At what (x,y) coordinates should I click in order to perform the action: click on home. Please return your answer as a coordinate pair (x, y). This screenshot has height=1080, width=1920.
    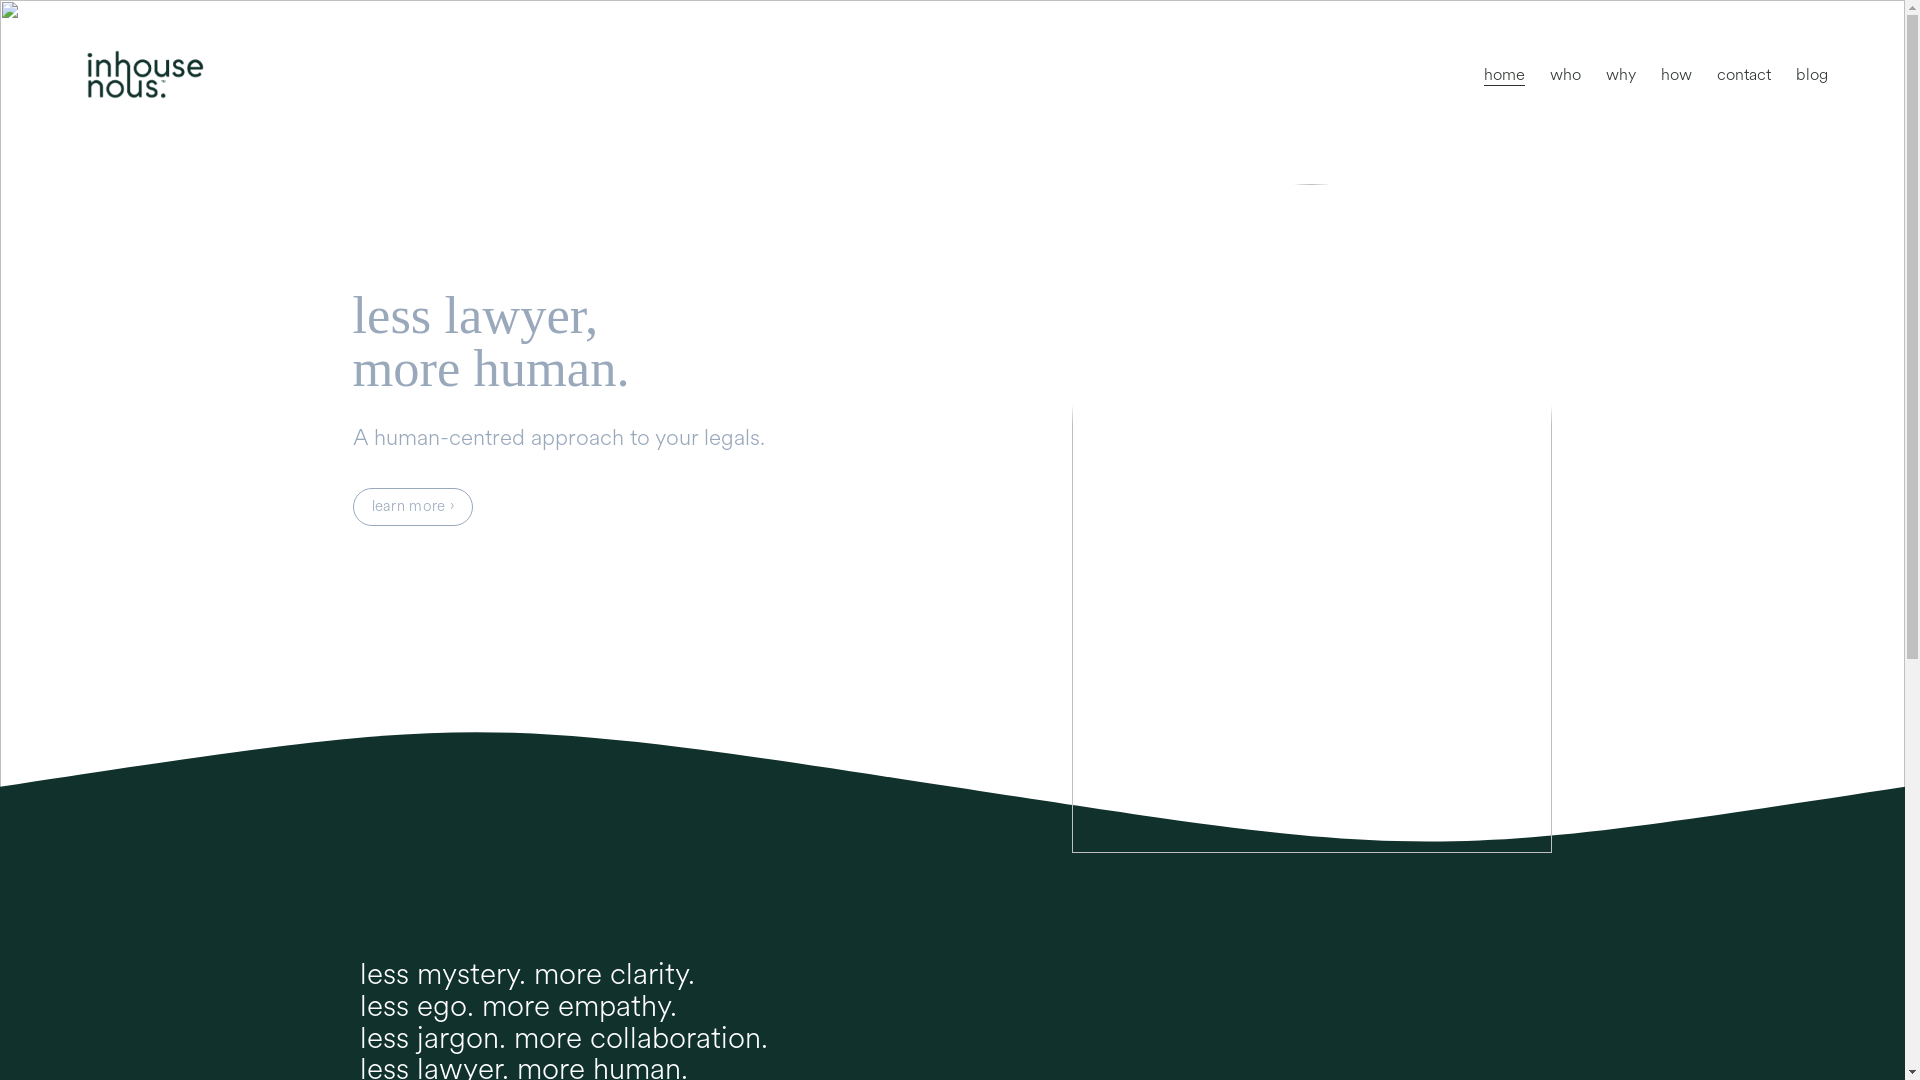
    Looking at the image, I should click on (1504, 74).